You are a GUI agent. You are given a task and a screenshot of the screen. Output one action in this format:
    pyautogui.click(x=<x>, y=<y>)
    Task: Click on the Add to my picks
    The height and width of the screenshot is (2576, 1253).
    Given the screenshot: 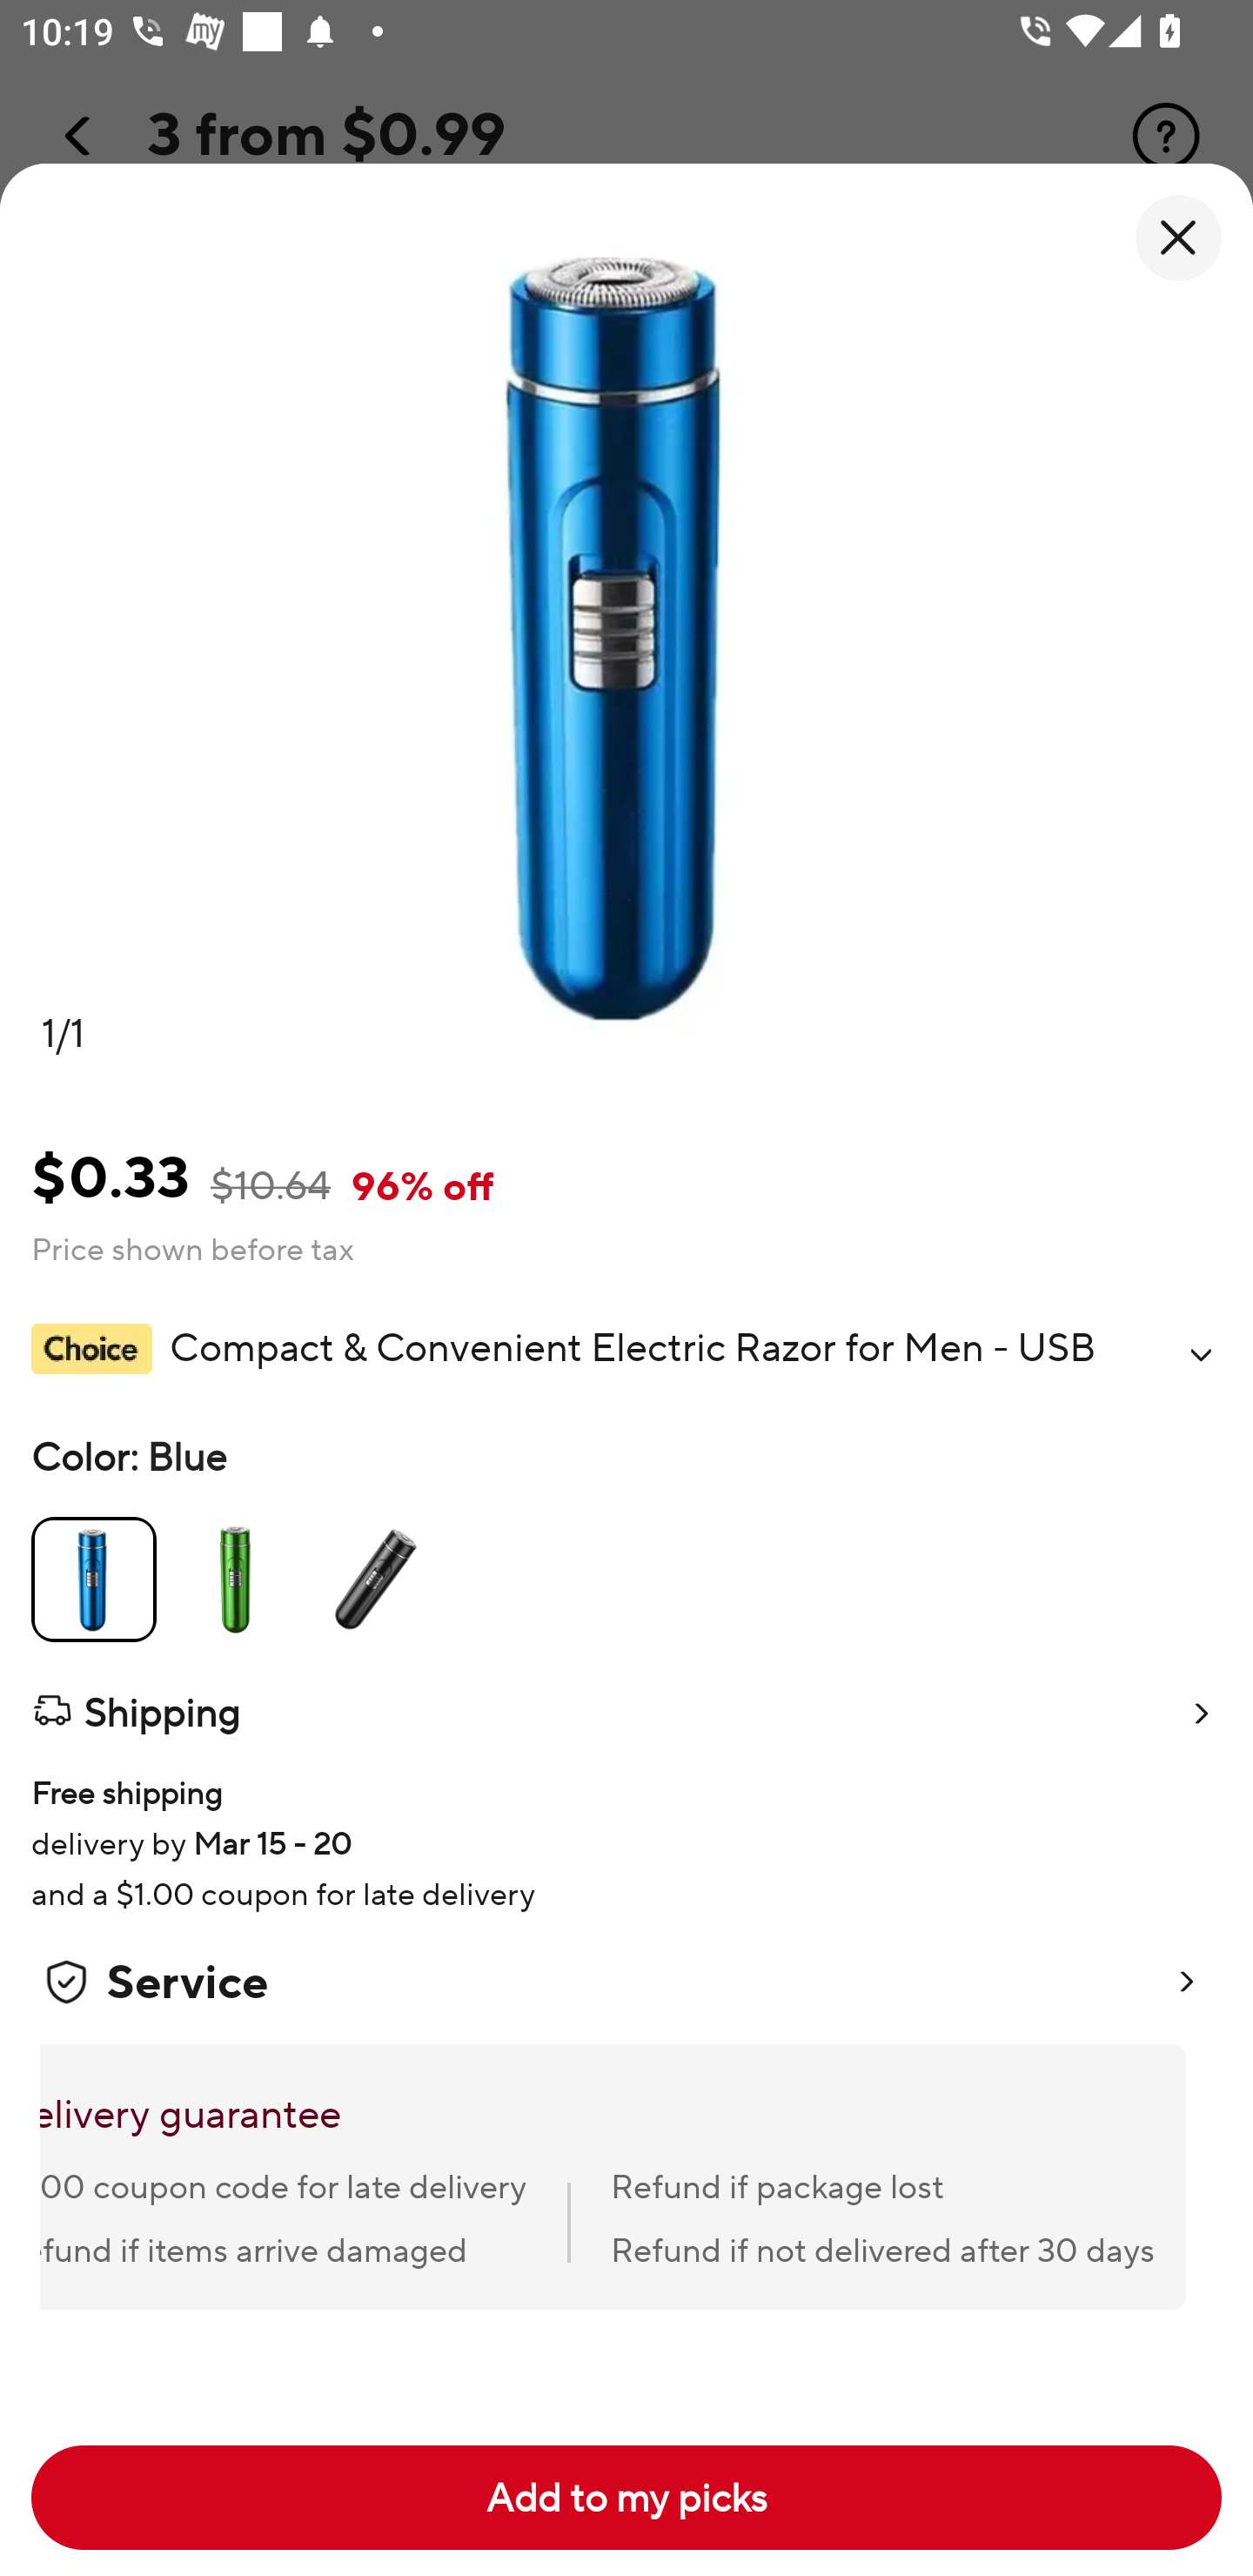 What is the action you would take?
    pyautogui.click(x=626, y=2498)
    